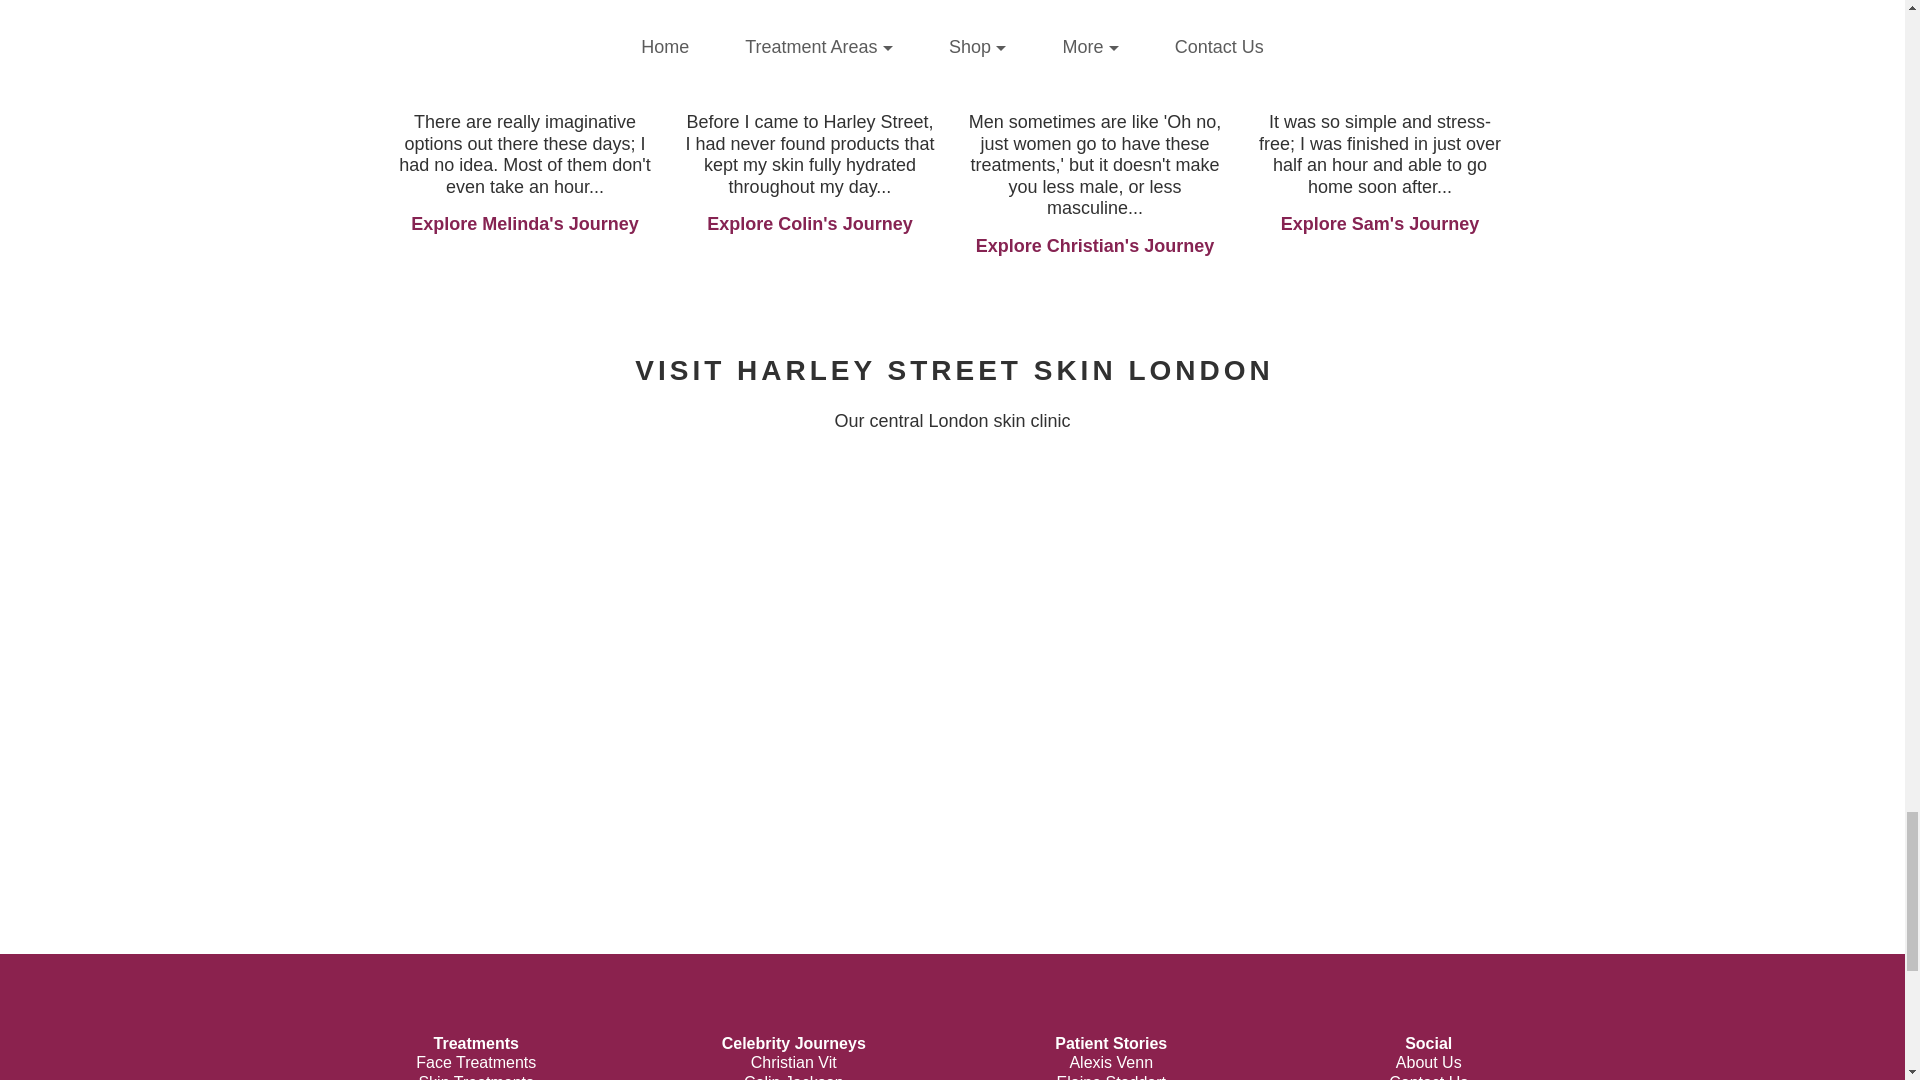  What do you see at coordinates (524, 16) in the screenshot?
I see `Melinda Messenger - PDO Thread Lift` at bounding box center [524, 16].